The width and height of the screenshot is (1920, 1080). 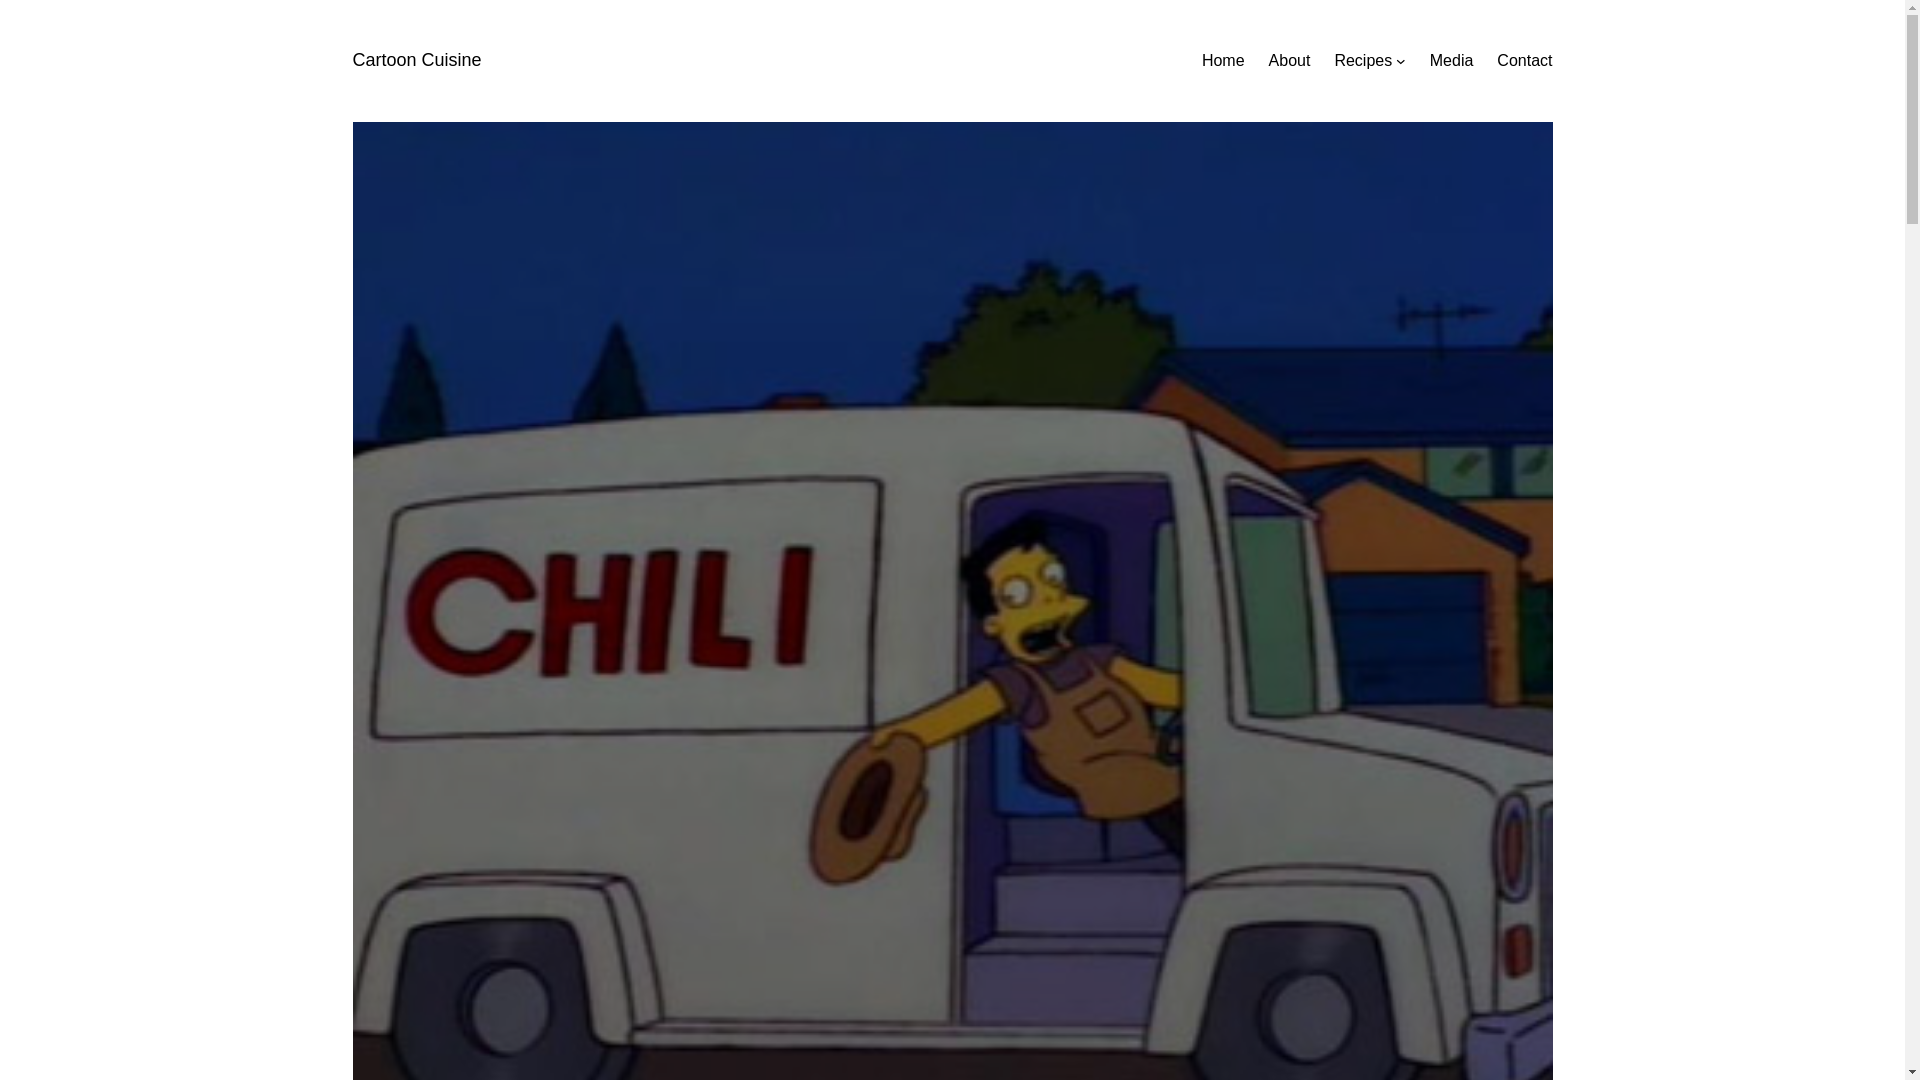 What do you see at coordinates (1524, 60) in the screenshot?
I see `Contact` at bounding box center [1524, 60].